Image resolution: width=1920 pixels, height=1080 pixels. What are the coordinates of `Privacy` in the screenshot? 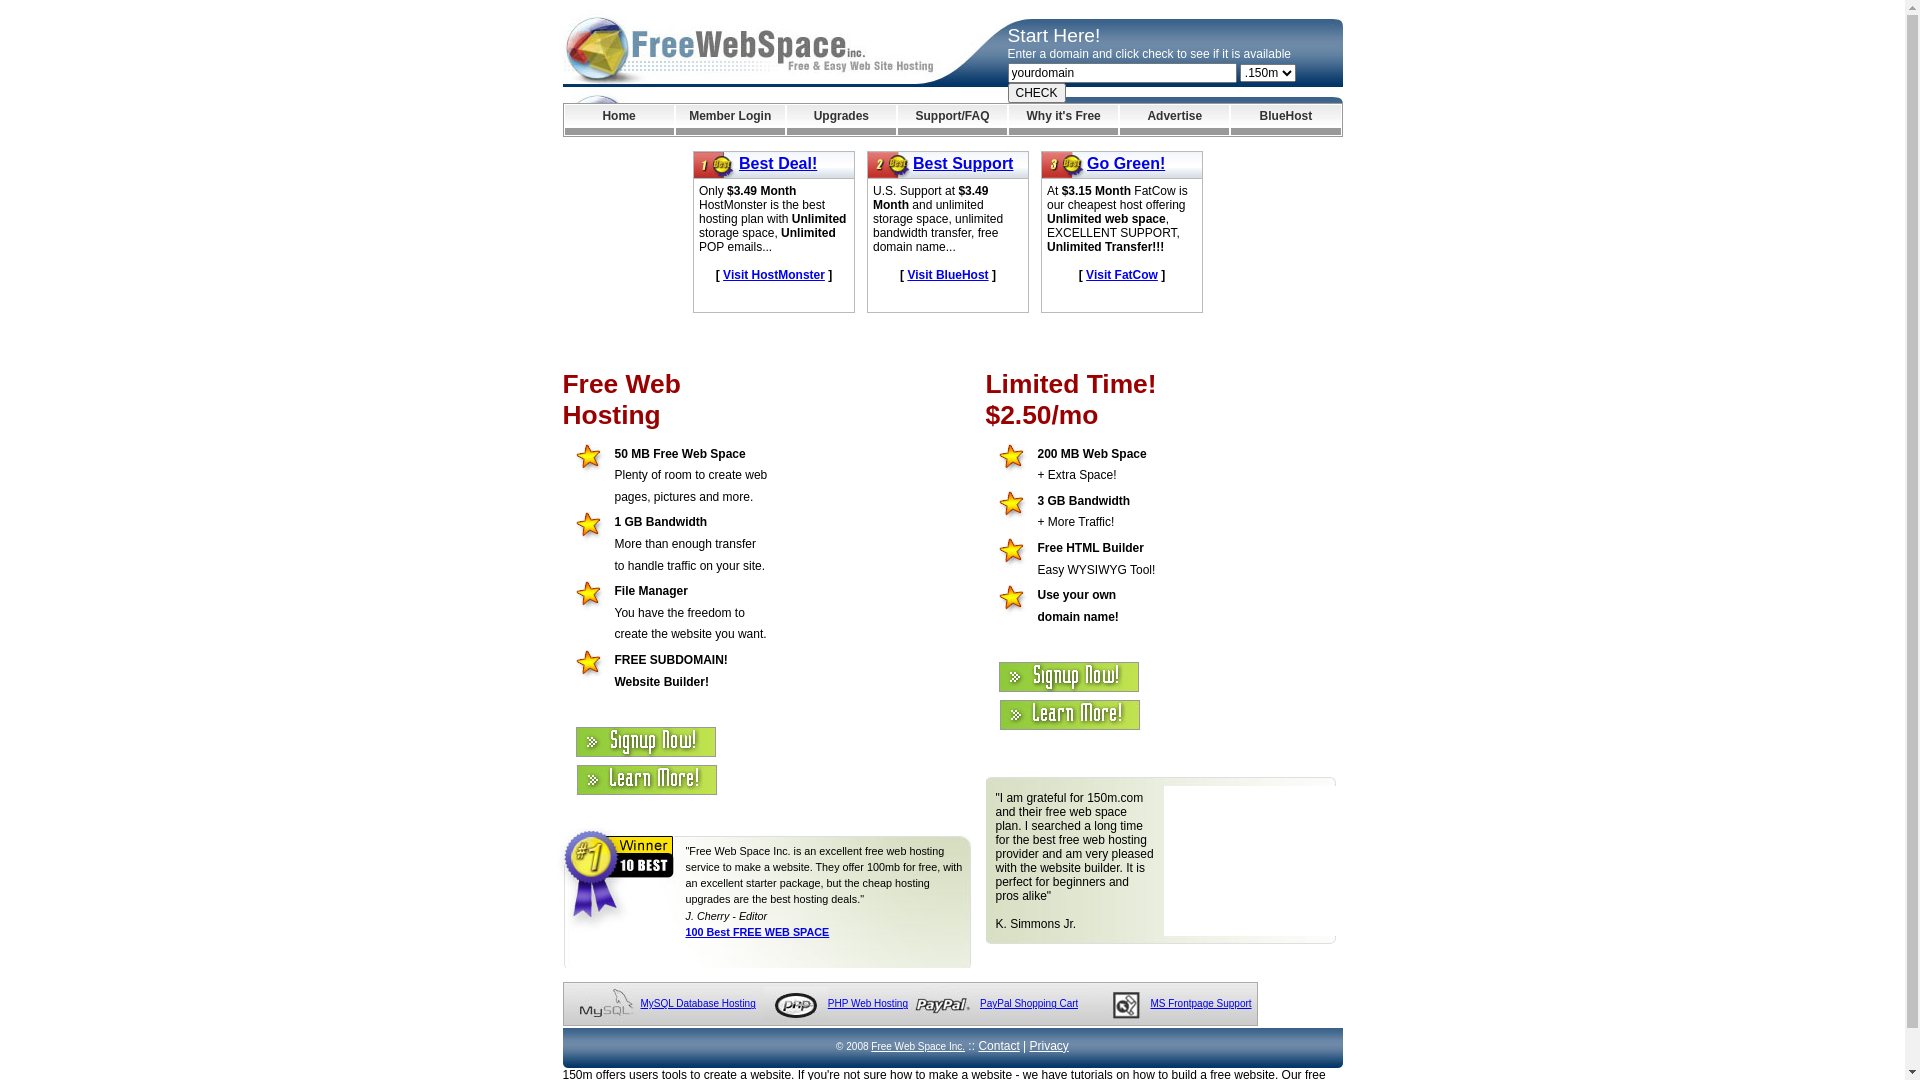 It's located at (1050, 1046).